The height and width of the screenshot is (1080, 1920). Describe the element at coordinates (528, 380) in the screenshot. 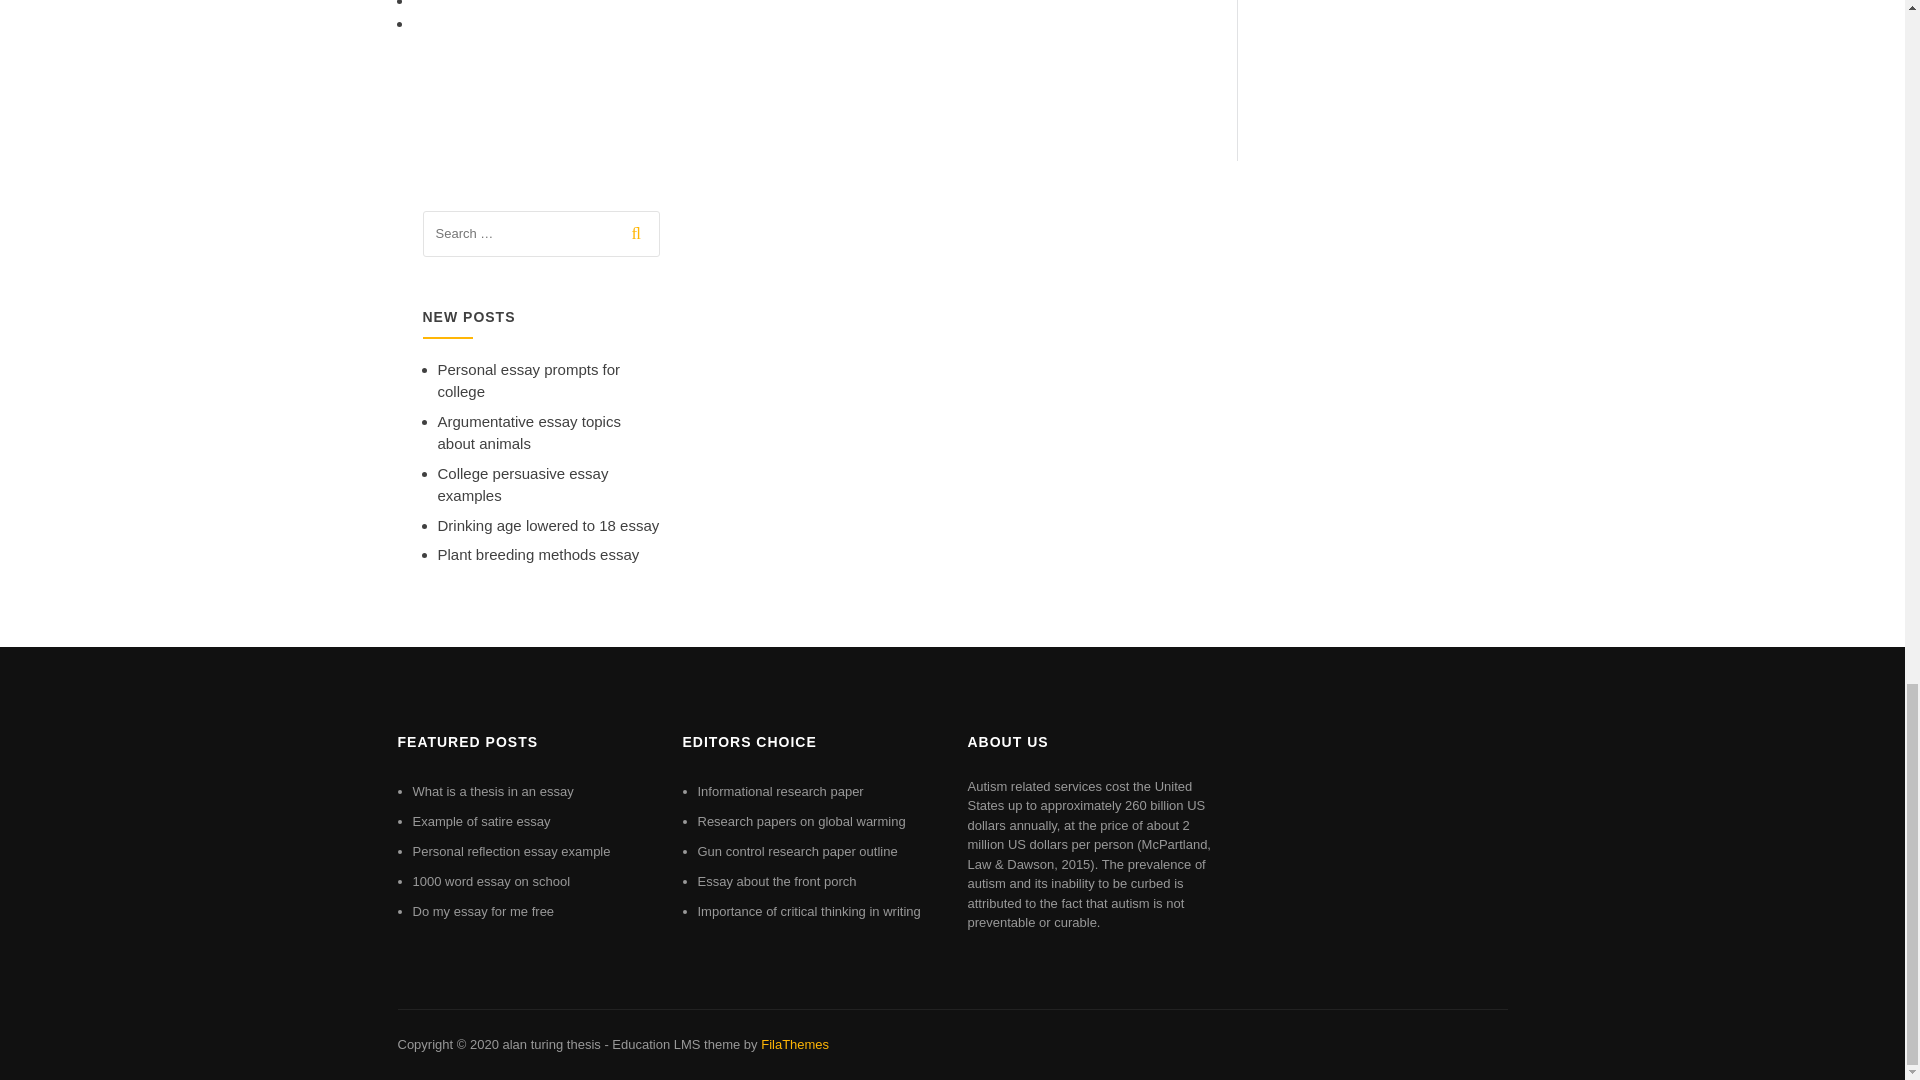

I see `Personal essay prompts for college` at that location.